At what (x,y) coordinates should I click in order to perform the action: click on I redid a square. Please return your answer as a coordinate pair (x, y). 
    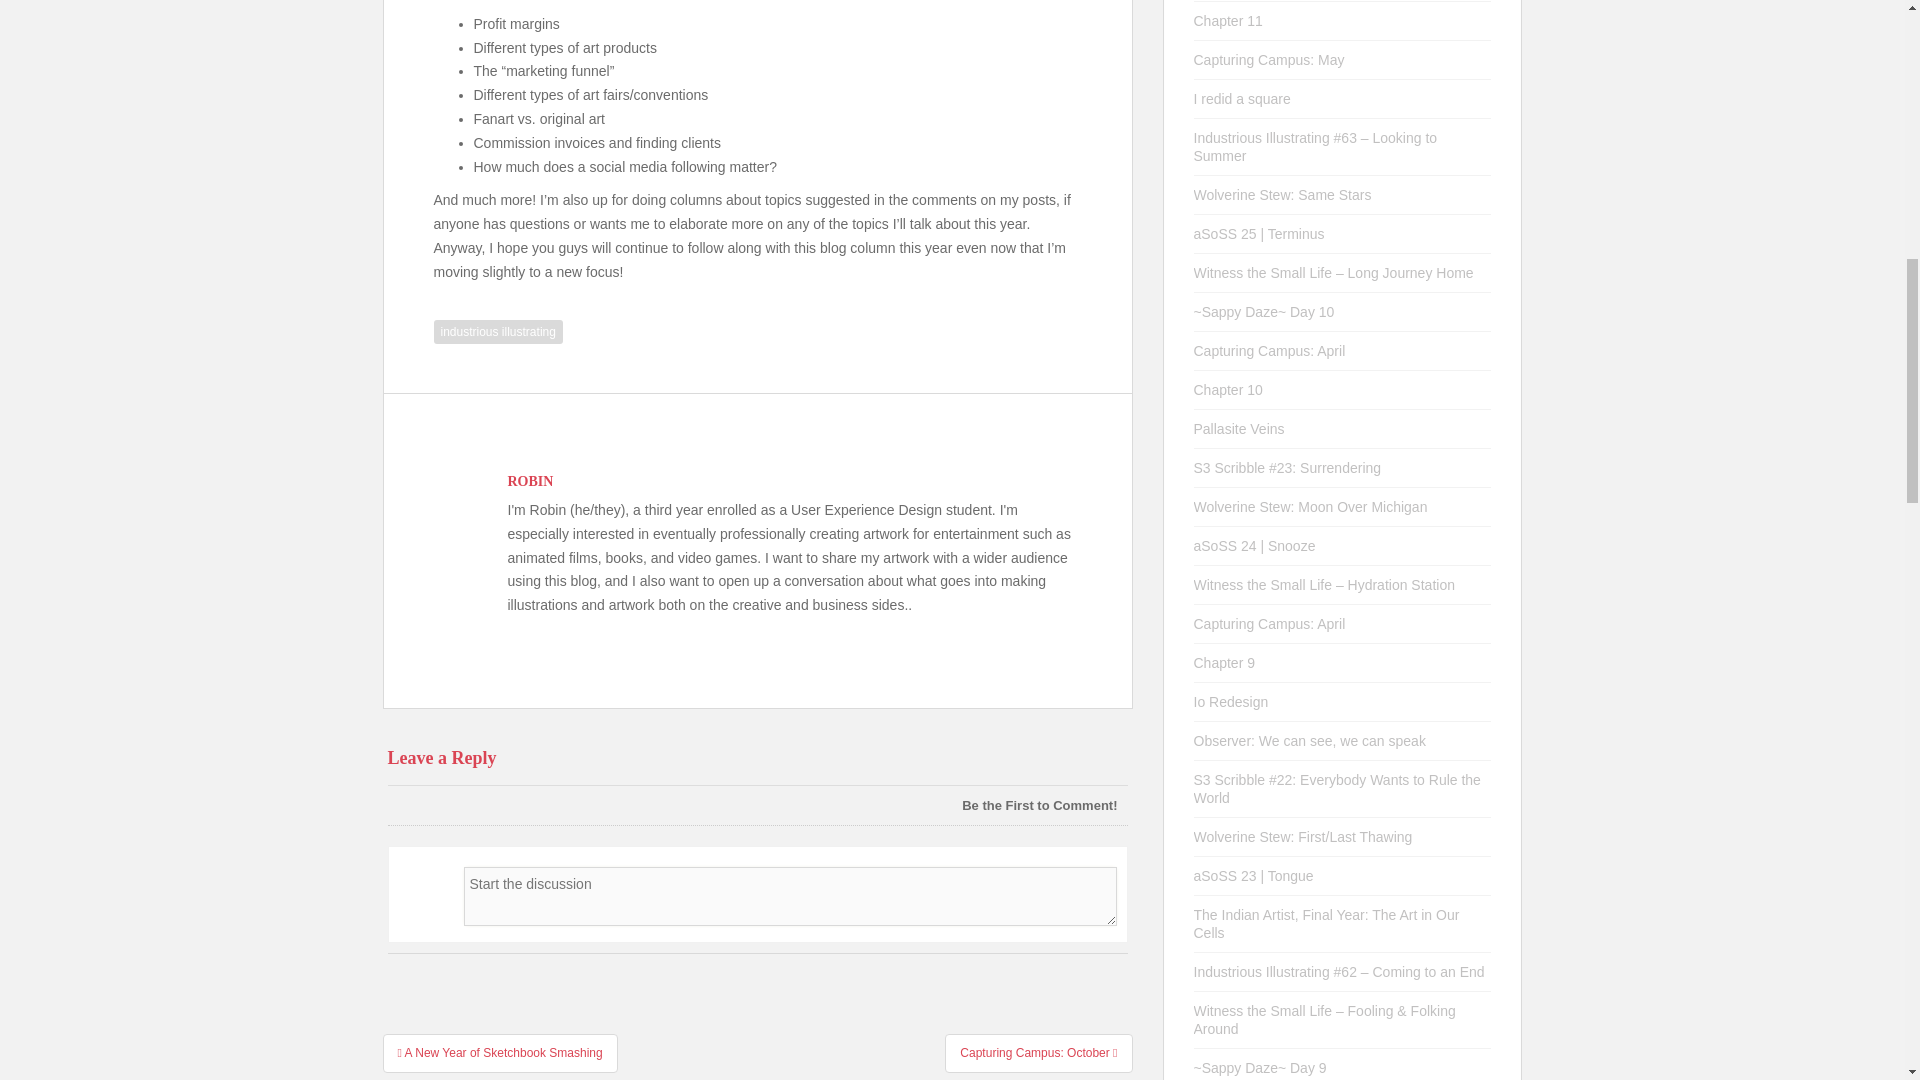
    Looking at the image, I should click on (1242, 98).